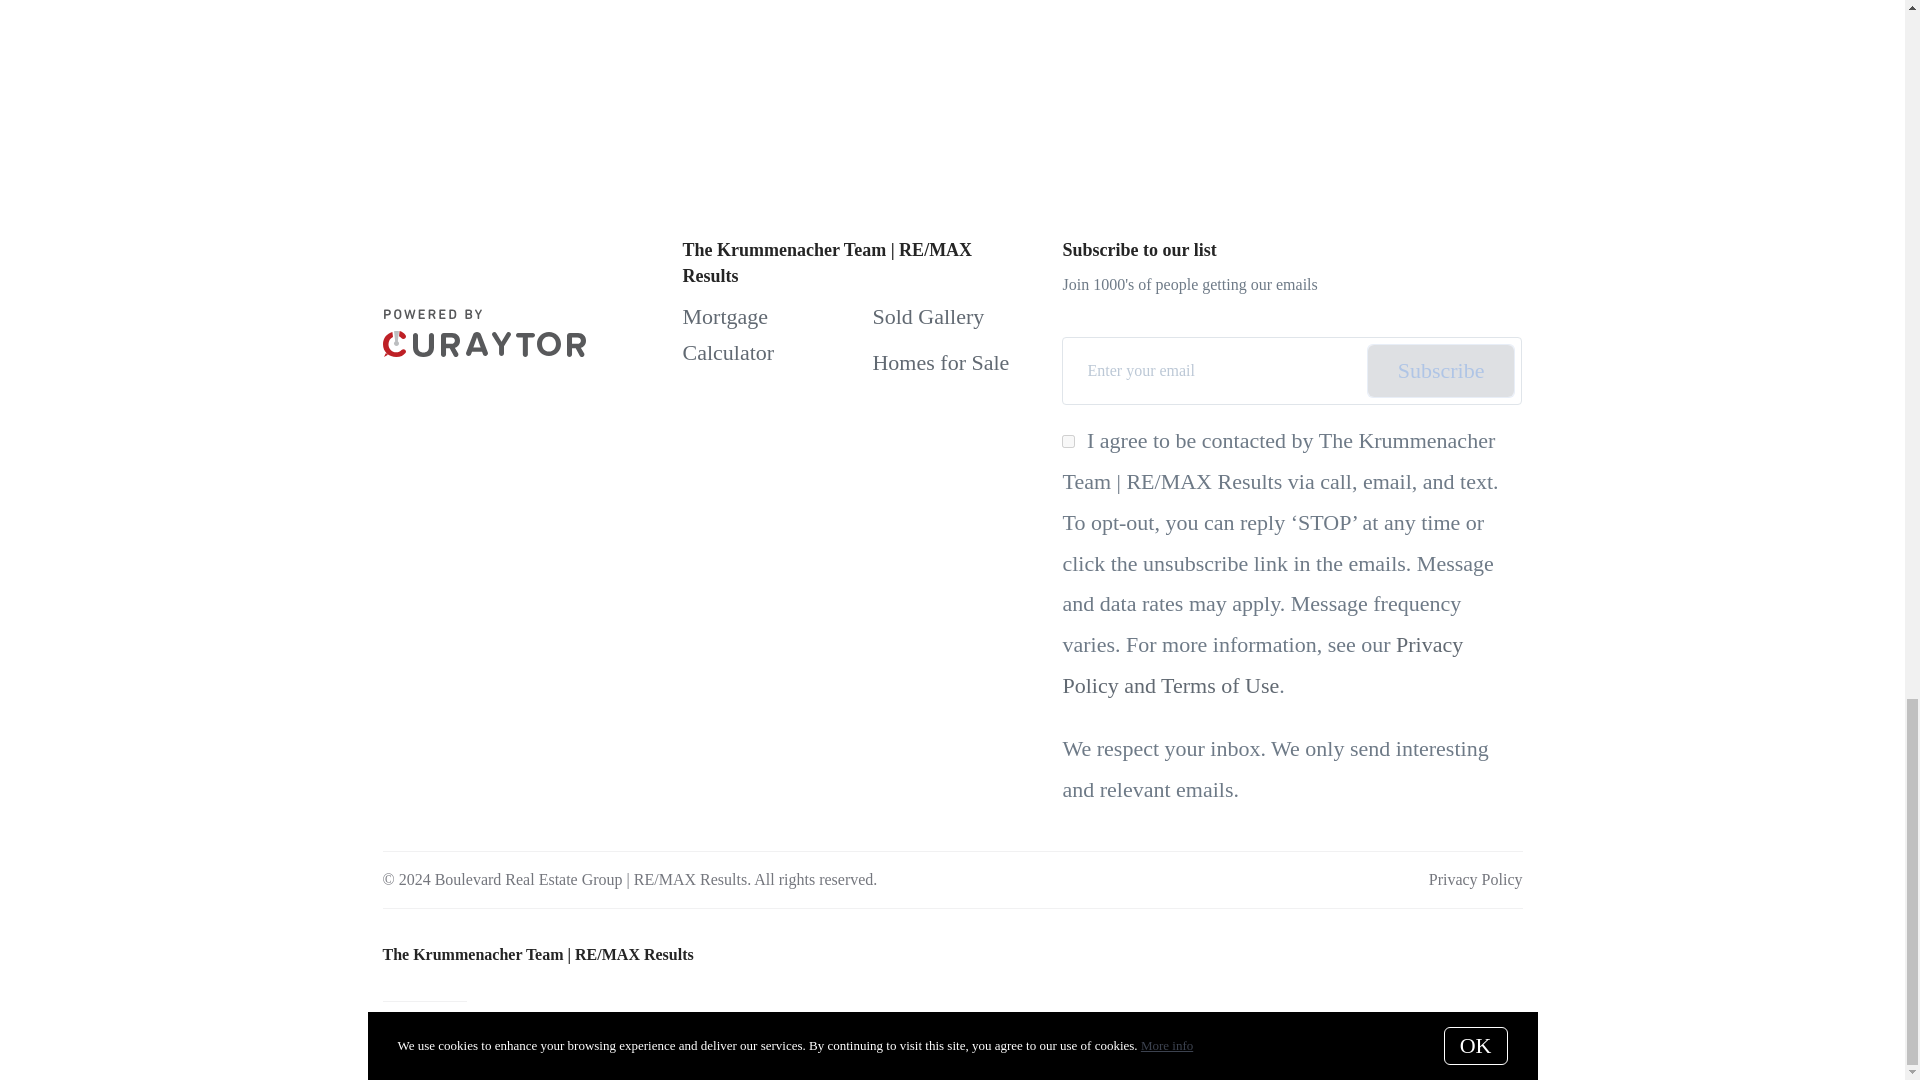 The image size is (1920, 1080). Describe the element at coordinates (1068, 442) in the screenshot. I see `on` at that location.